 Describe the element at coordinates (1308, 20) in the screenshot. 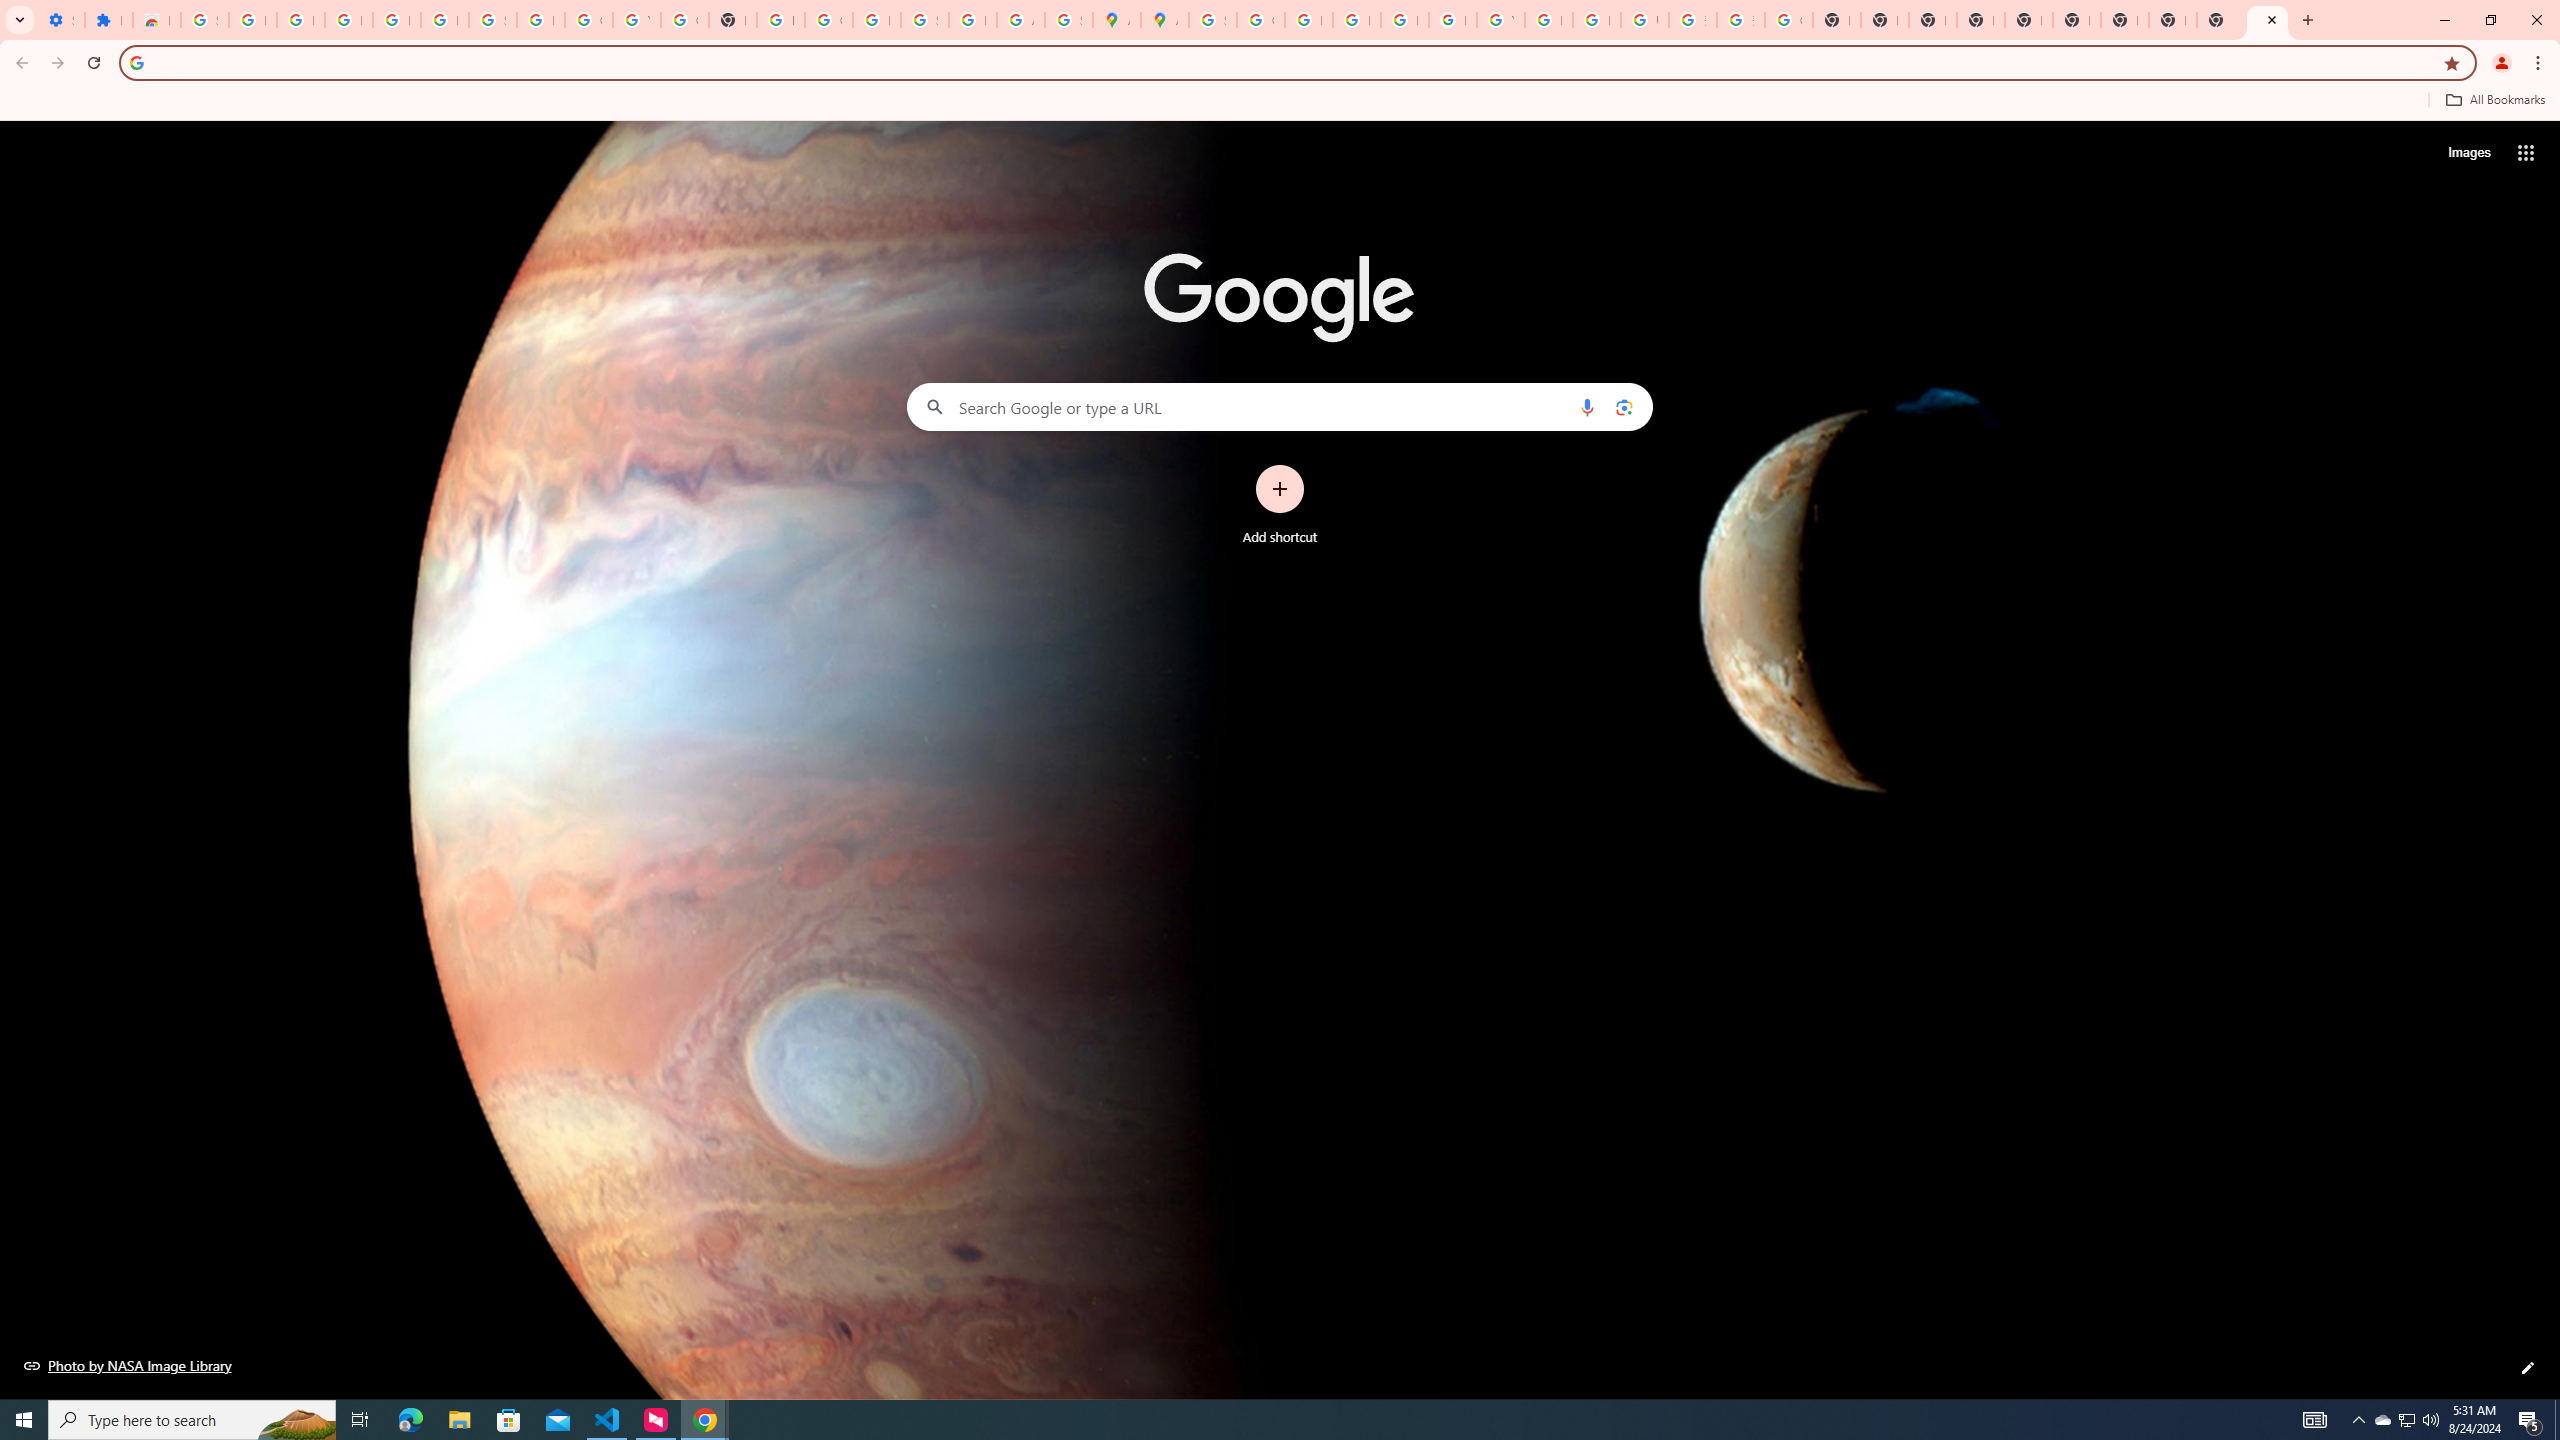

I see `Privacy Help Center - Policies Help` at that location.